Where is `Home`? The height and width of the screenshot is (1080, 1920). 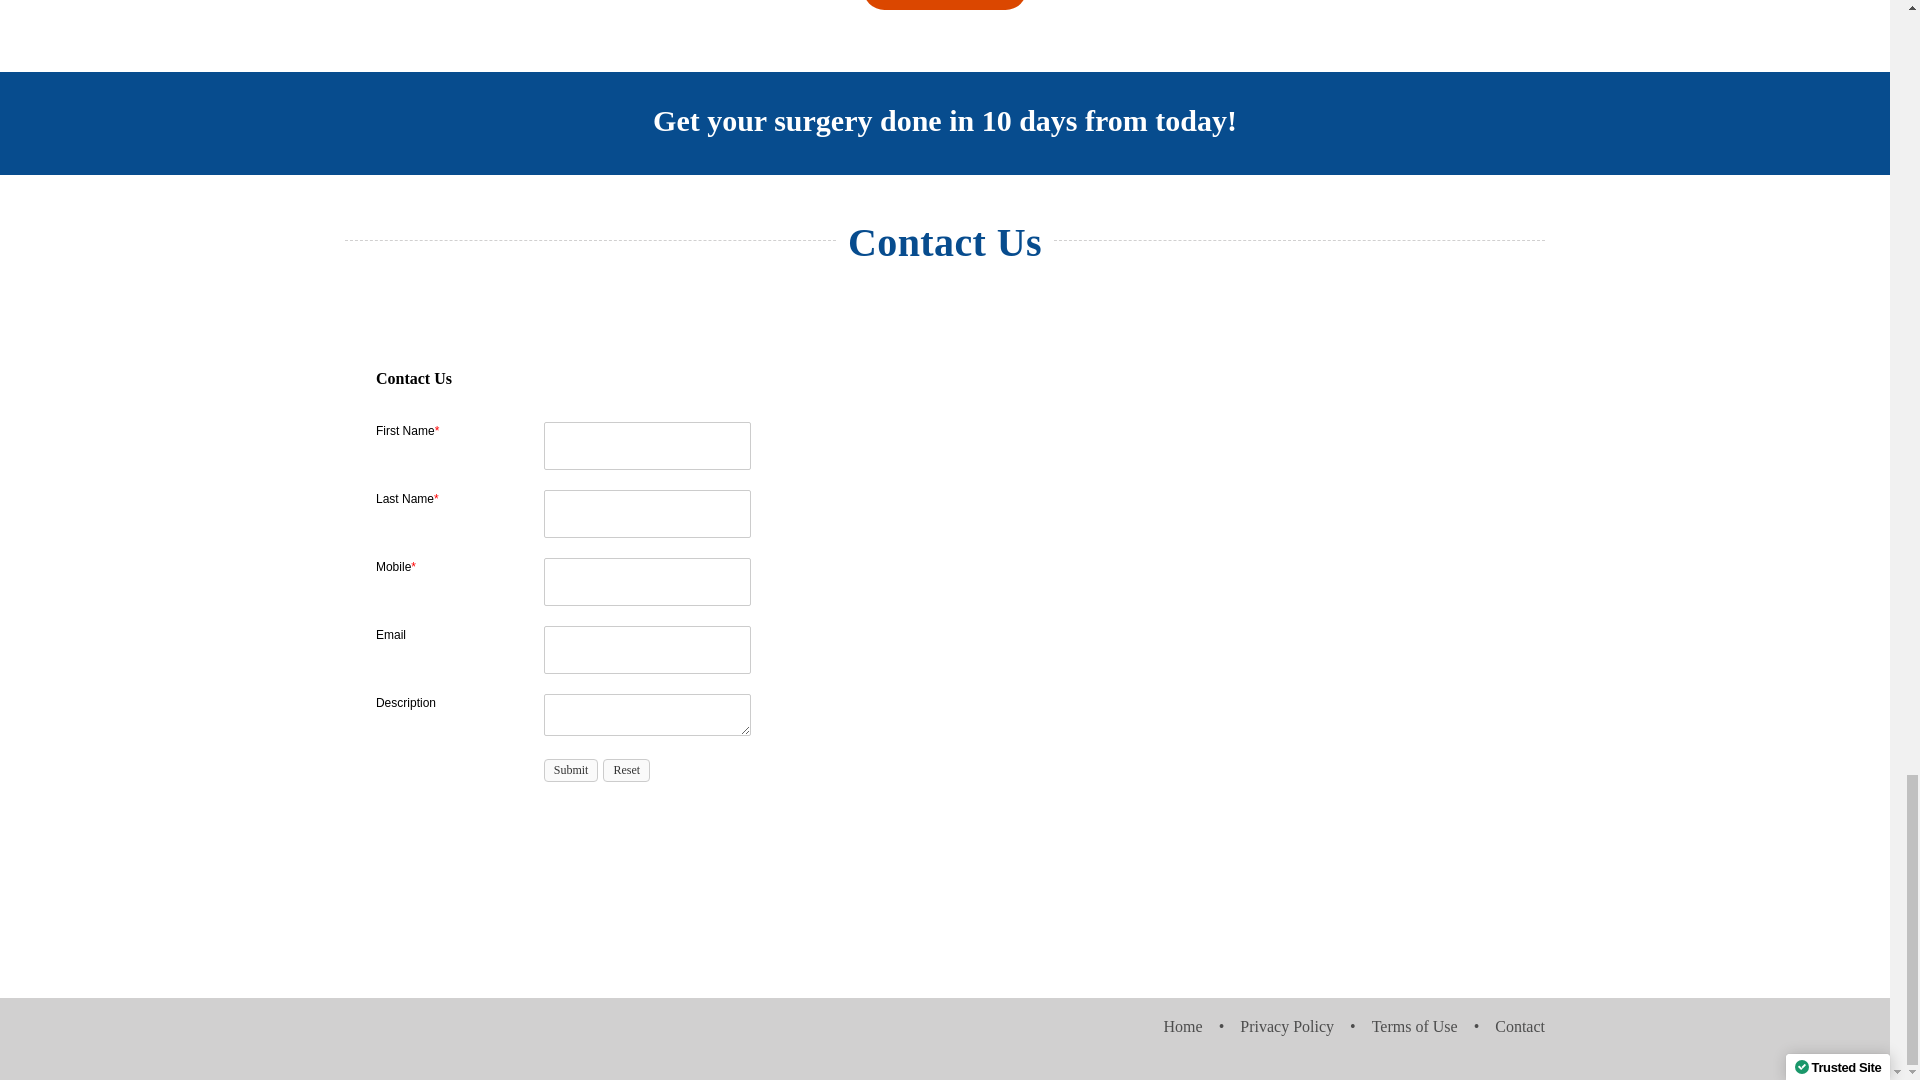 Home is located at coordinates (1202, 1027).